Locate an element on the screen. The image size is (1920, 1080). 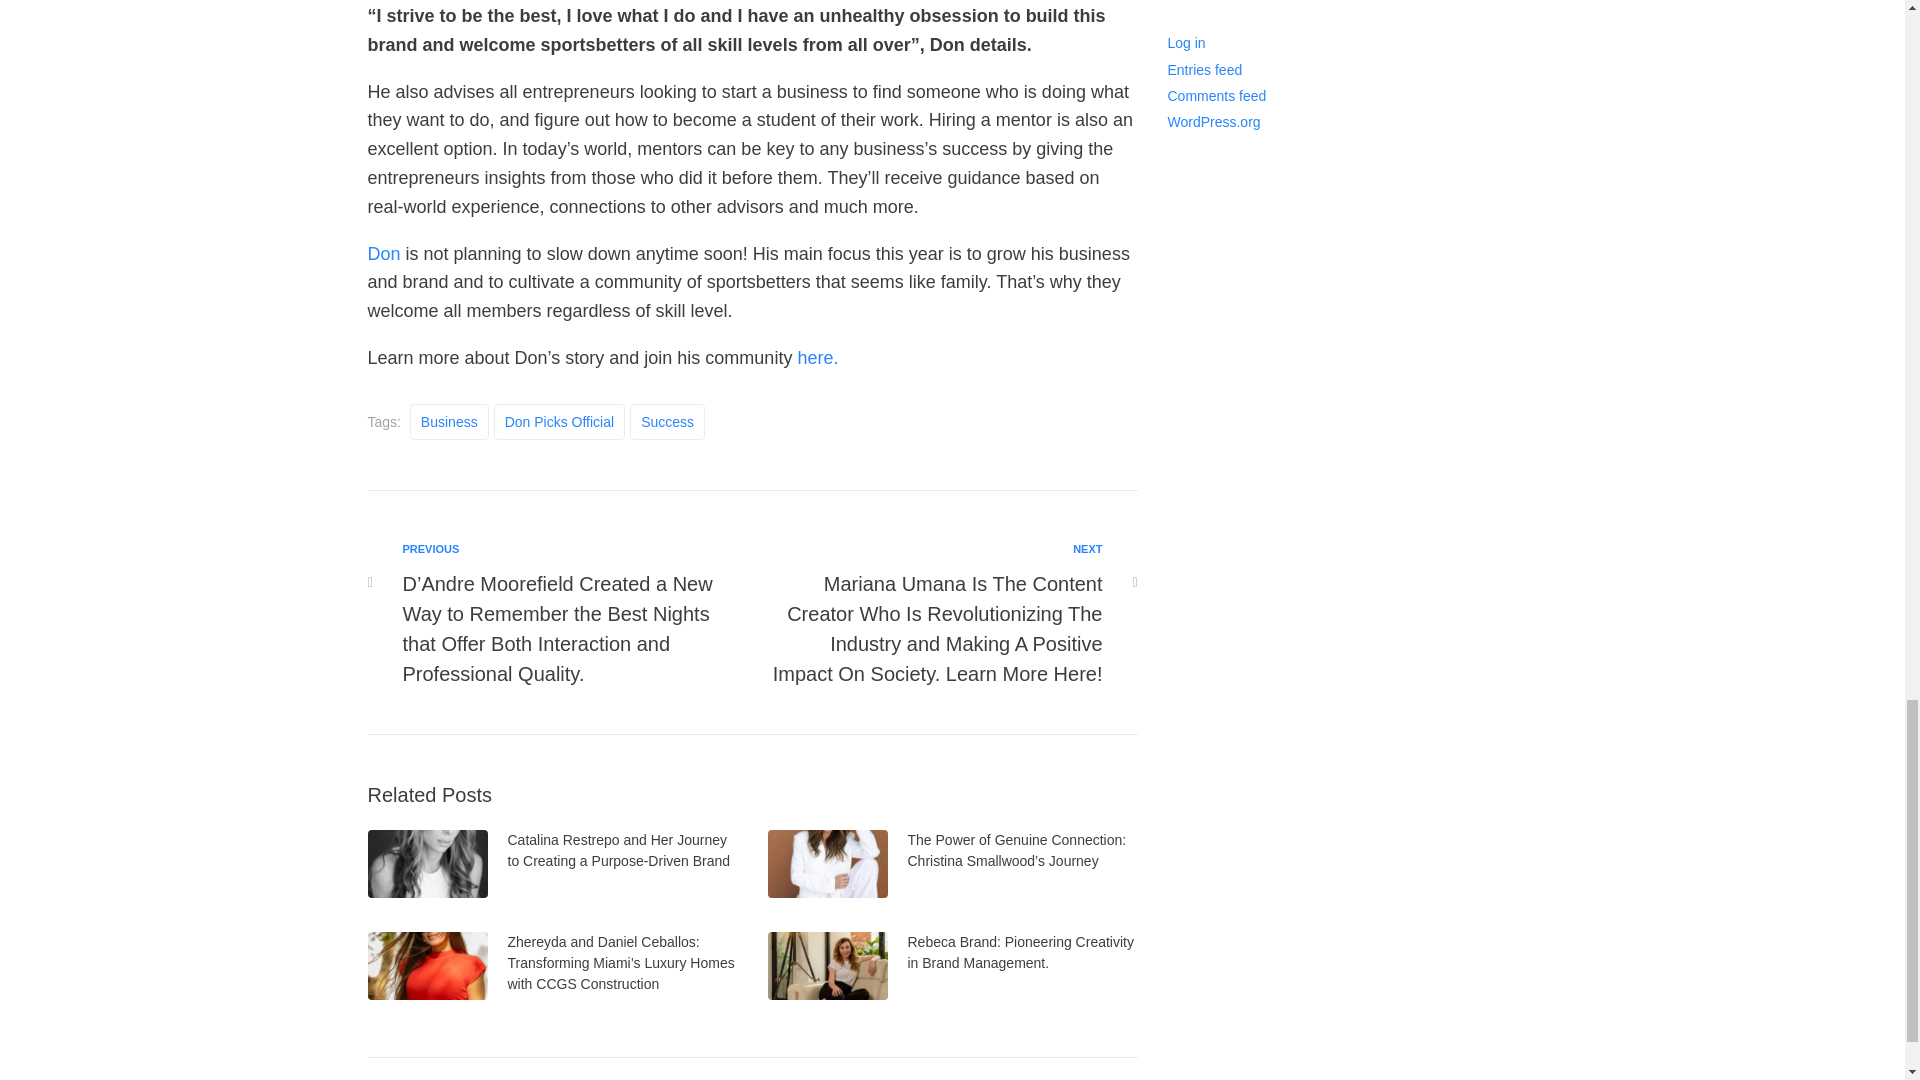
Don Picks Official is located at coordinates (559, 421).